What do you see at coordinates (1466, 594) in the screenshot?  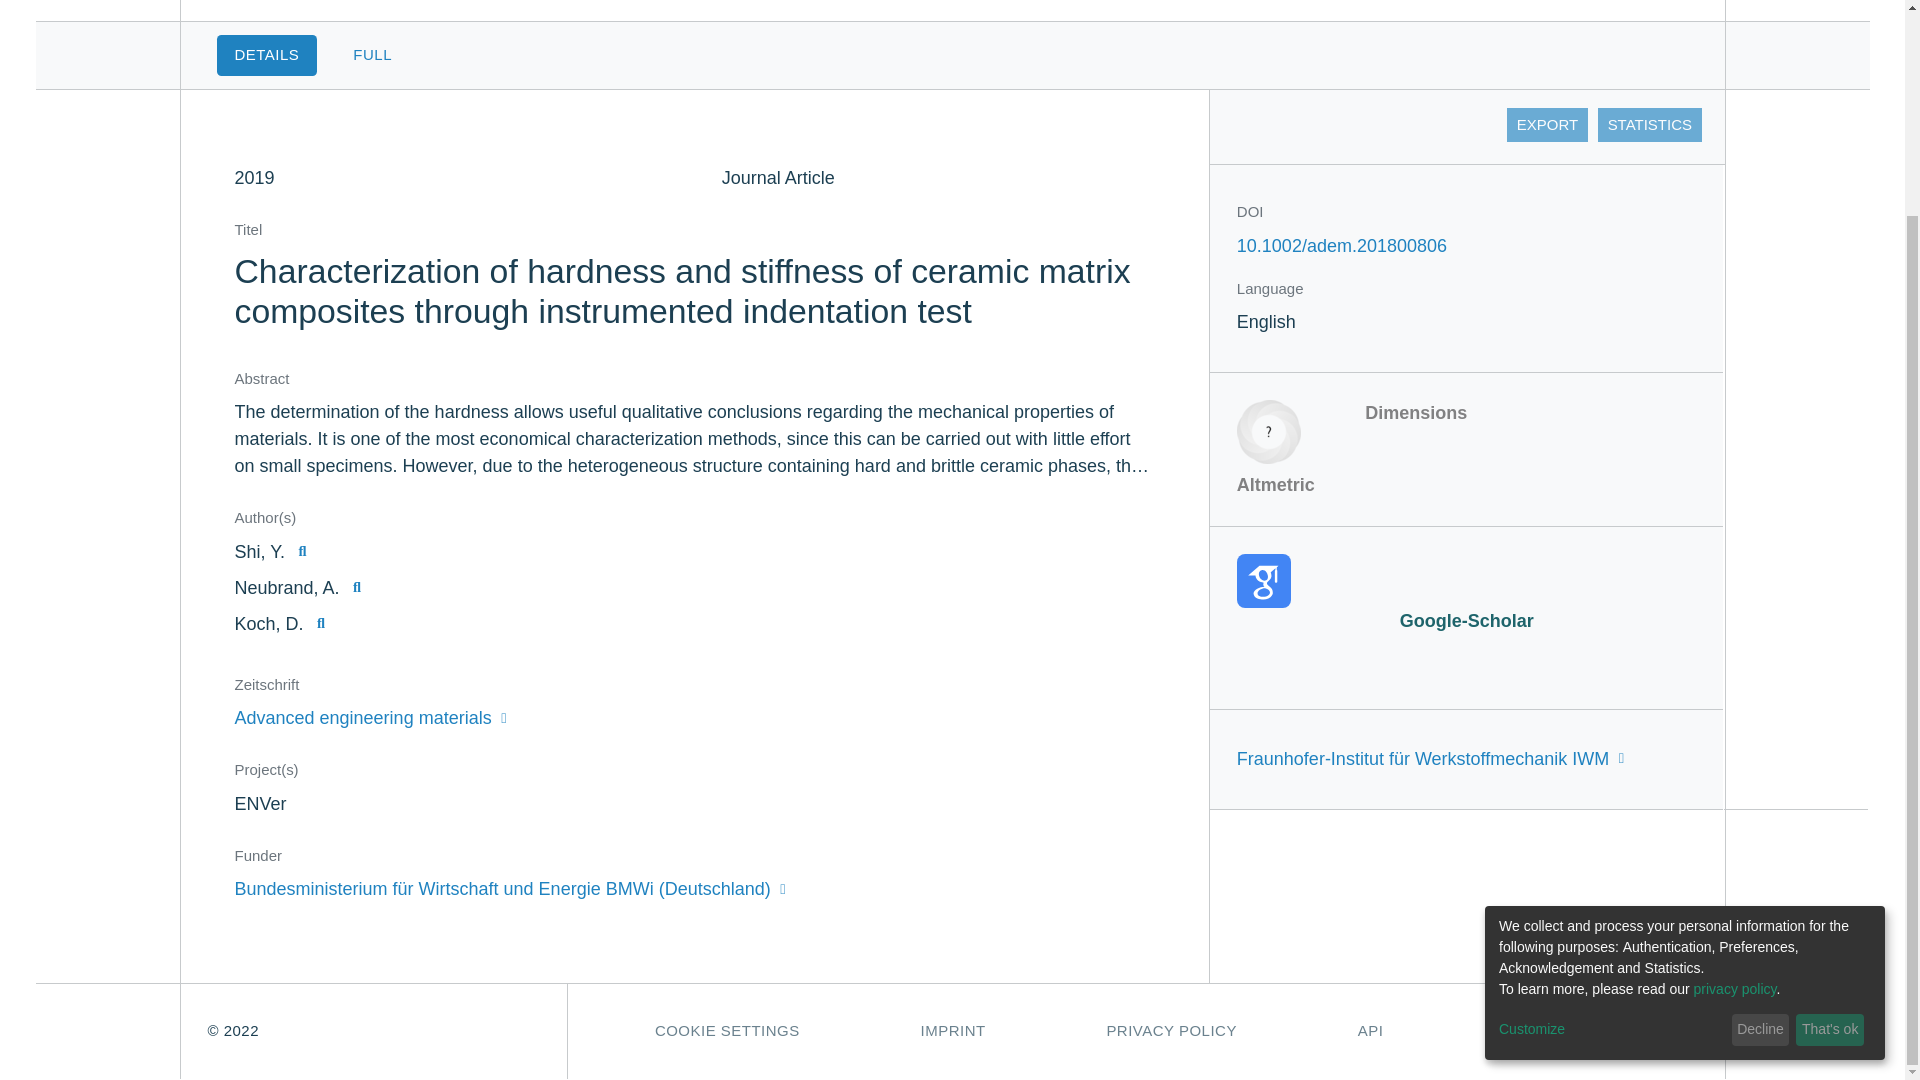 I see `Google-Scholar` at bounding box center [1466, 594].